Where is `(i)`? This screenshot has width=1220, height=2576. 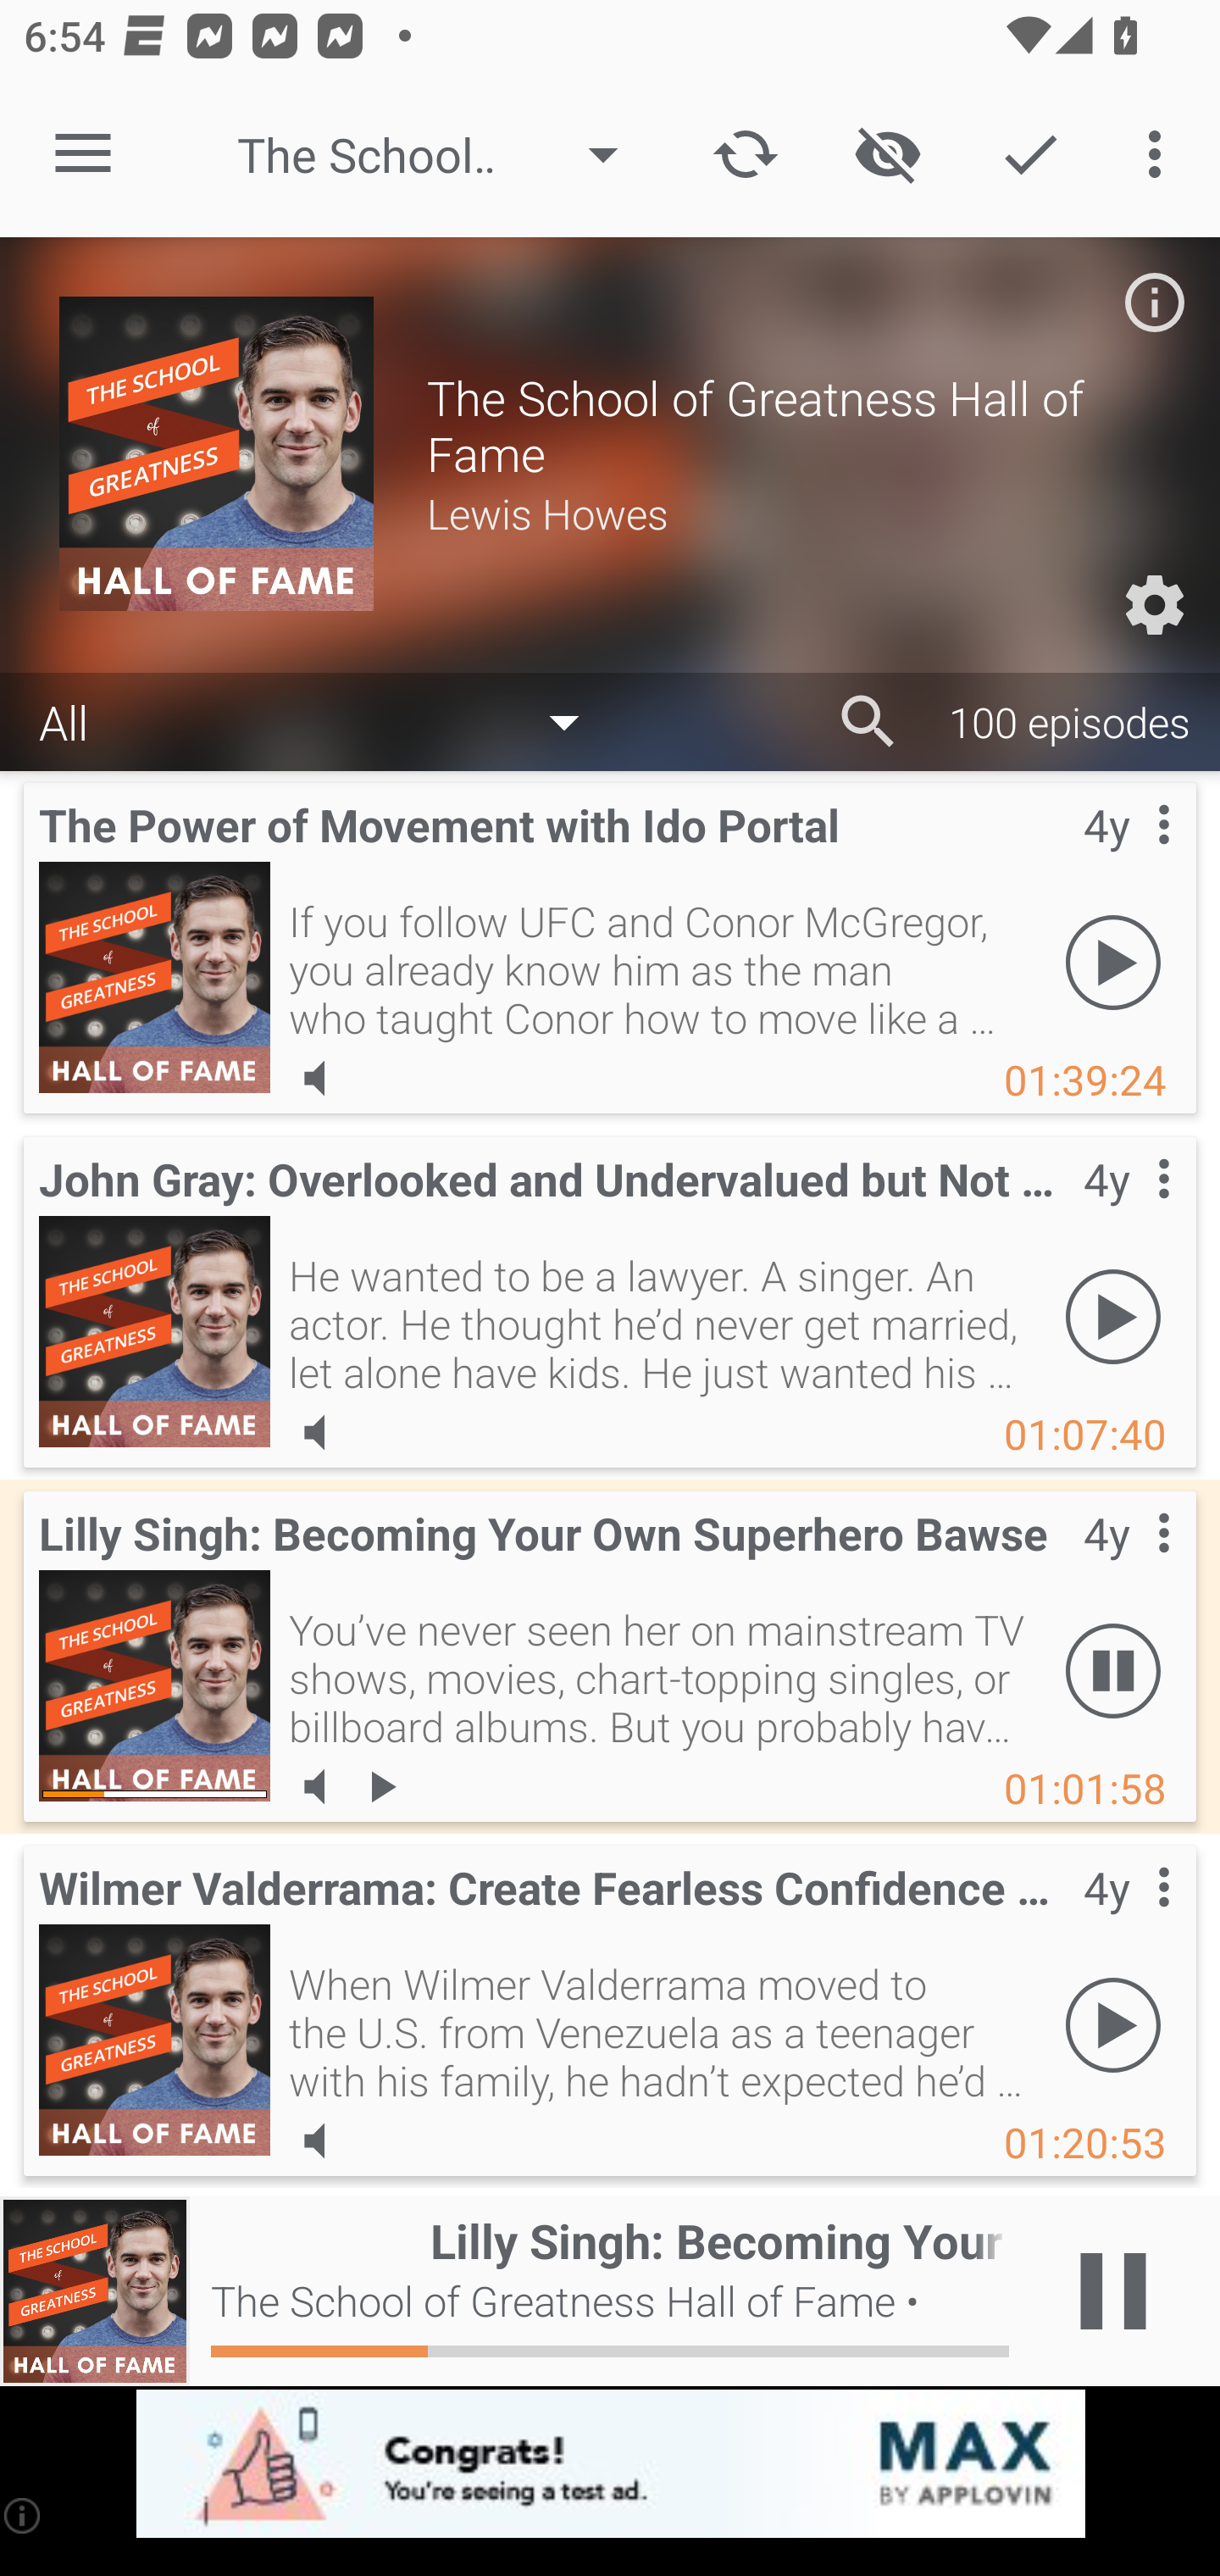 (i) is located at coordinates (24, 2515).